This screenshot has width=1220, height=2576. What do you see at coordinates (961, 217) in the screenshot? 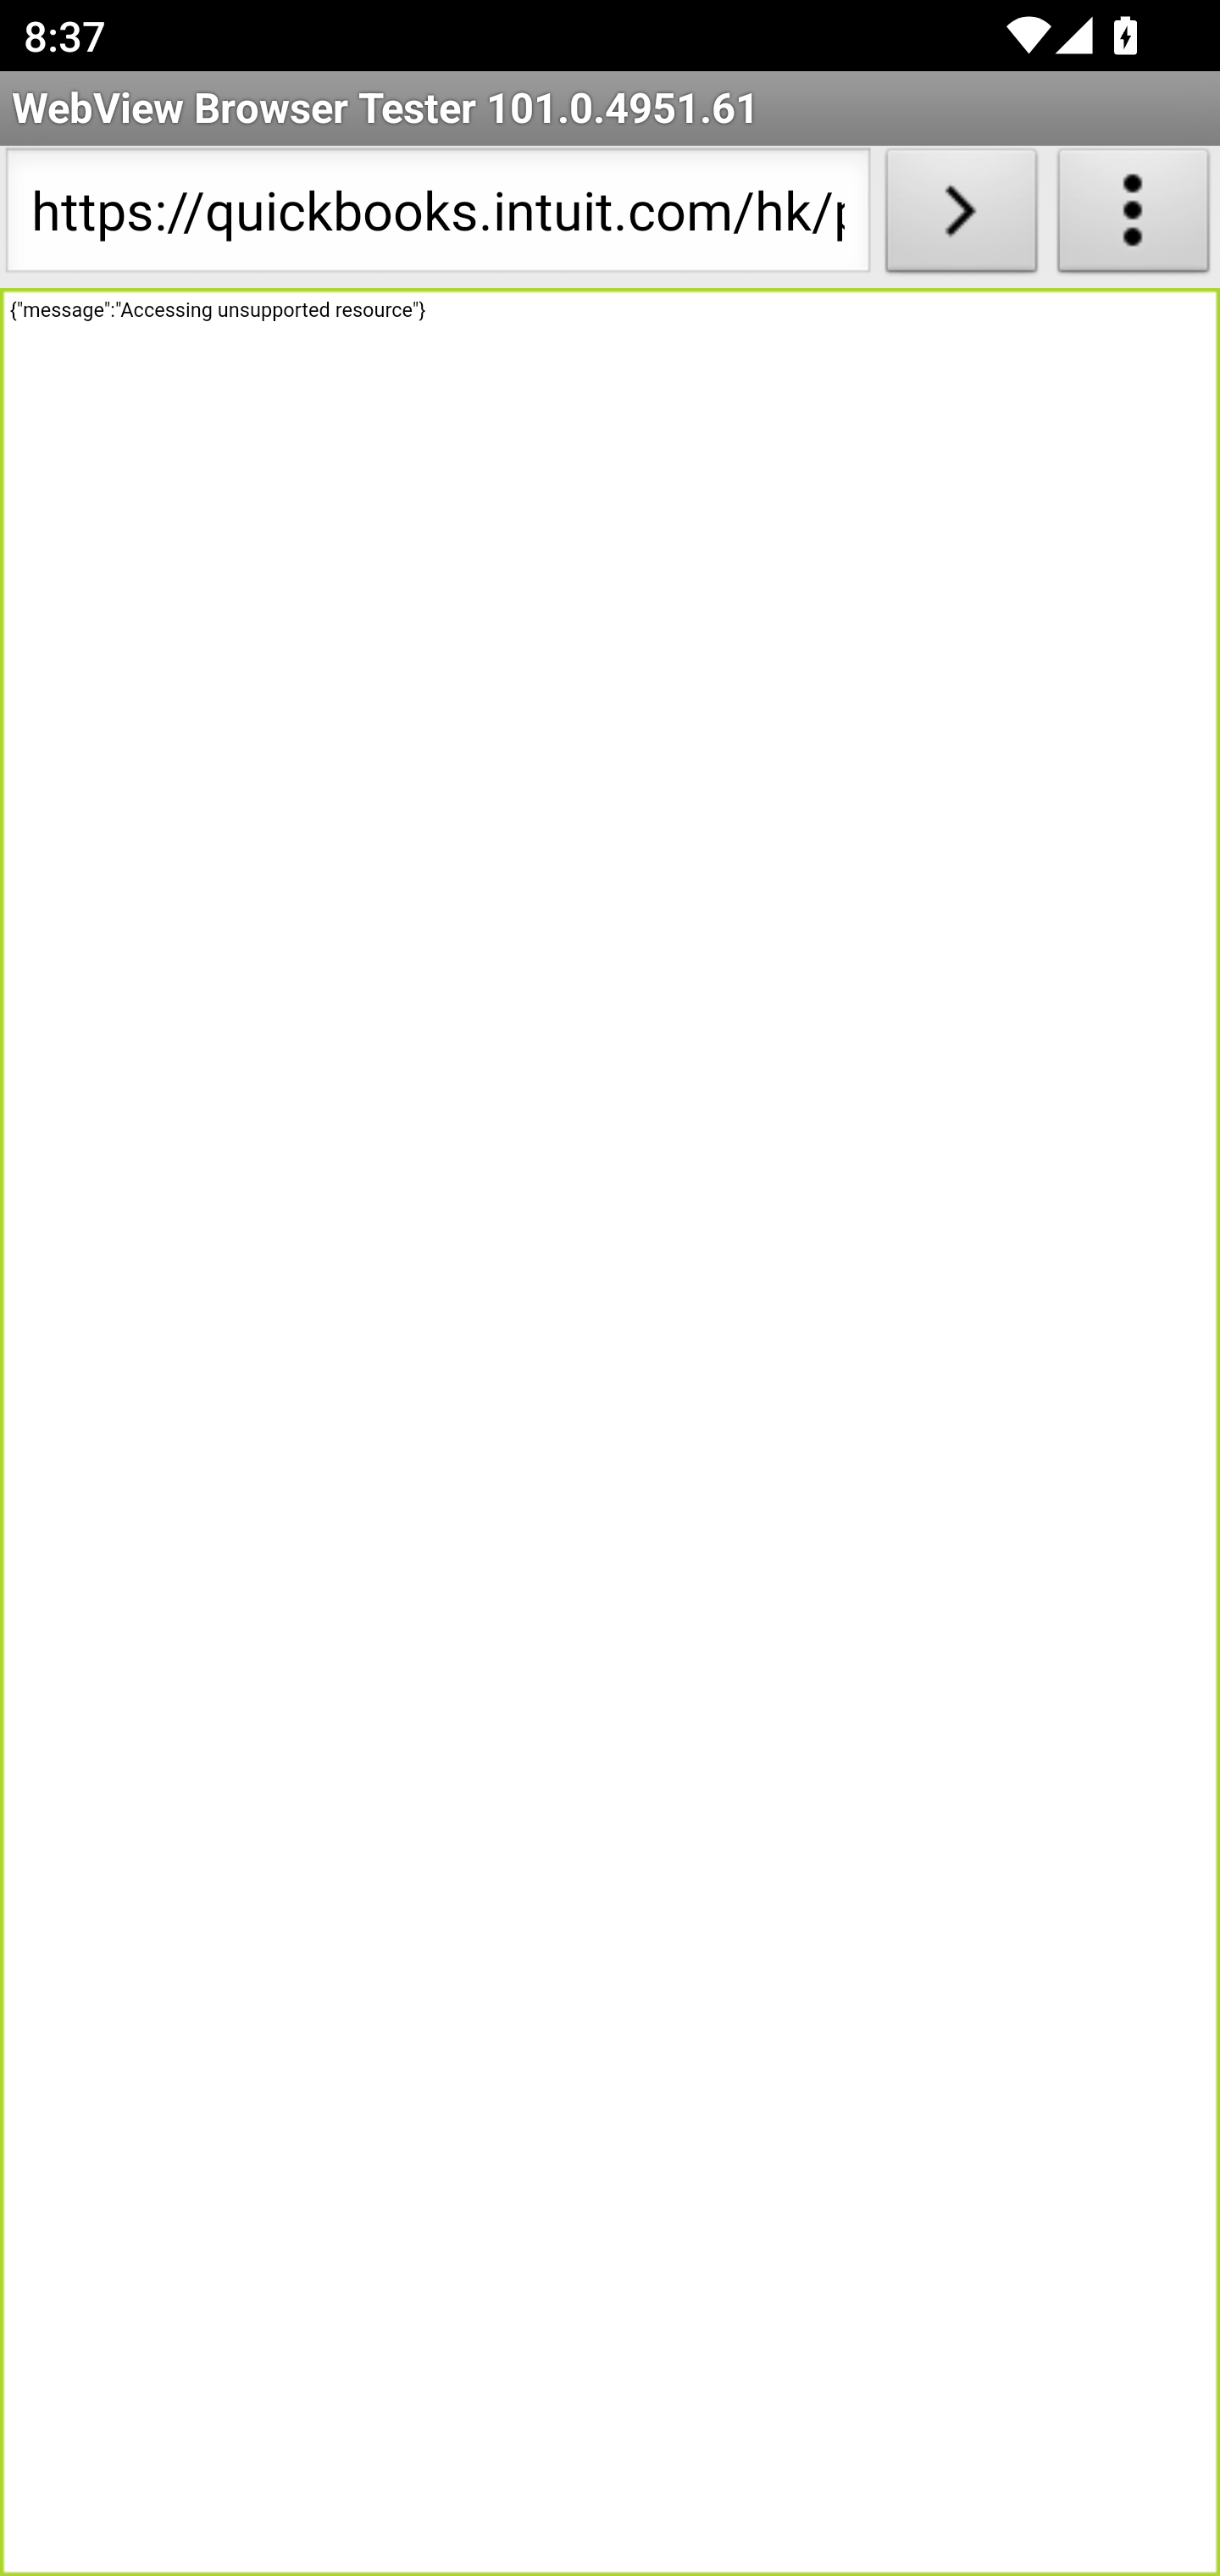
I see `Load URL` at bounding box center [961, 217].